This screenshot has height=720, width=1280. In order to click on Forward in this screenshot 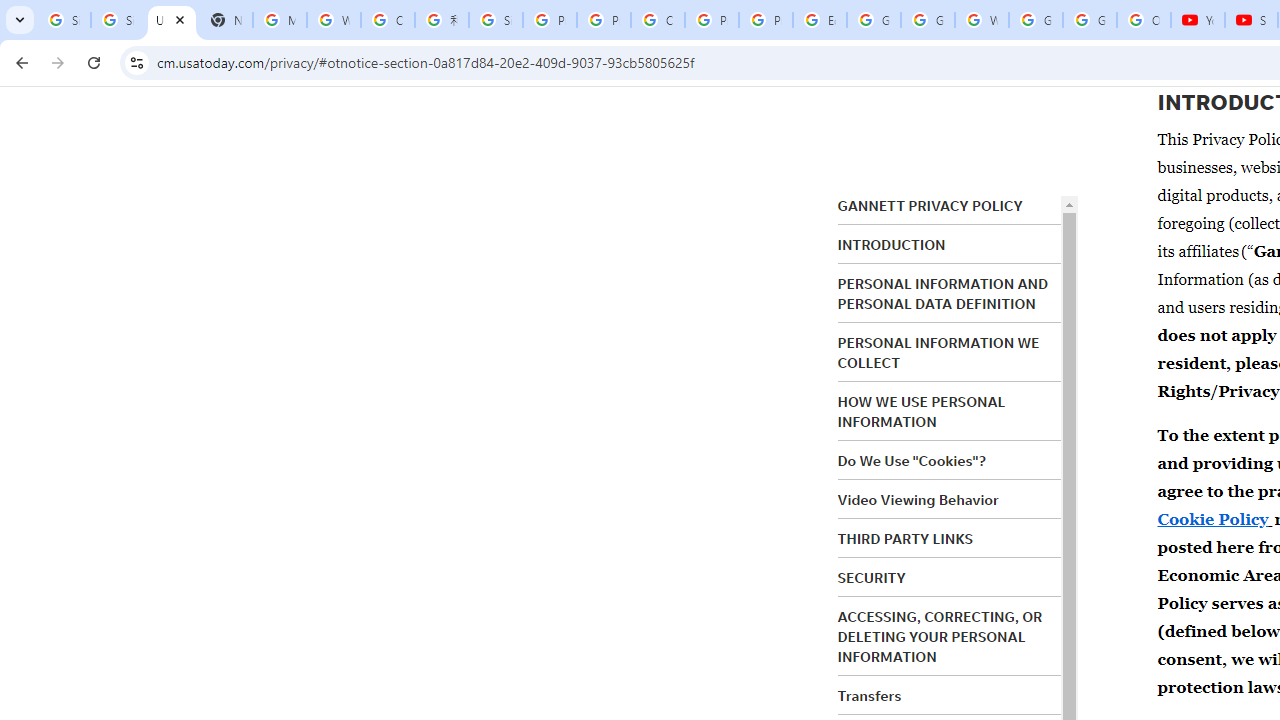, I will do `click(58, 62)`.